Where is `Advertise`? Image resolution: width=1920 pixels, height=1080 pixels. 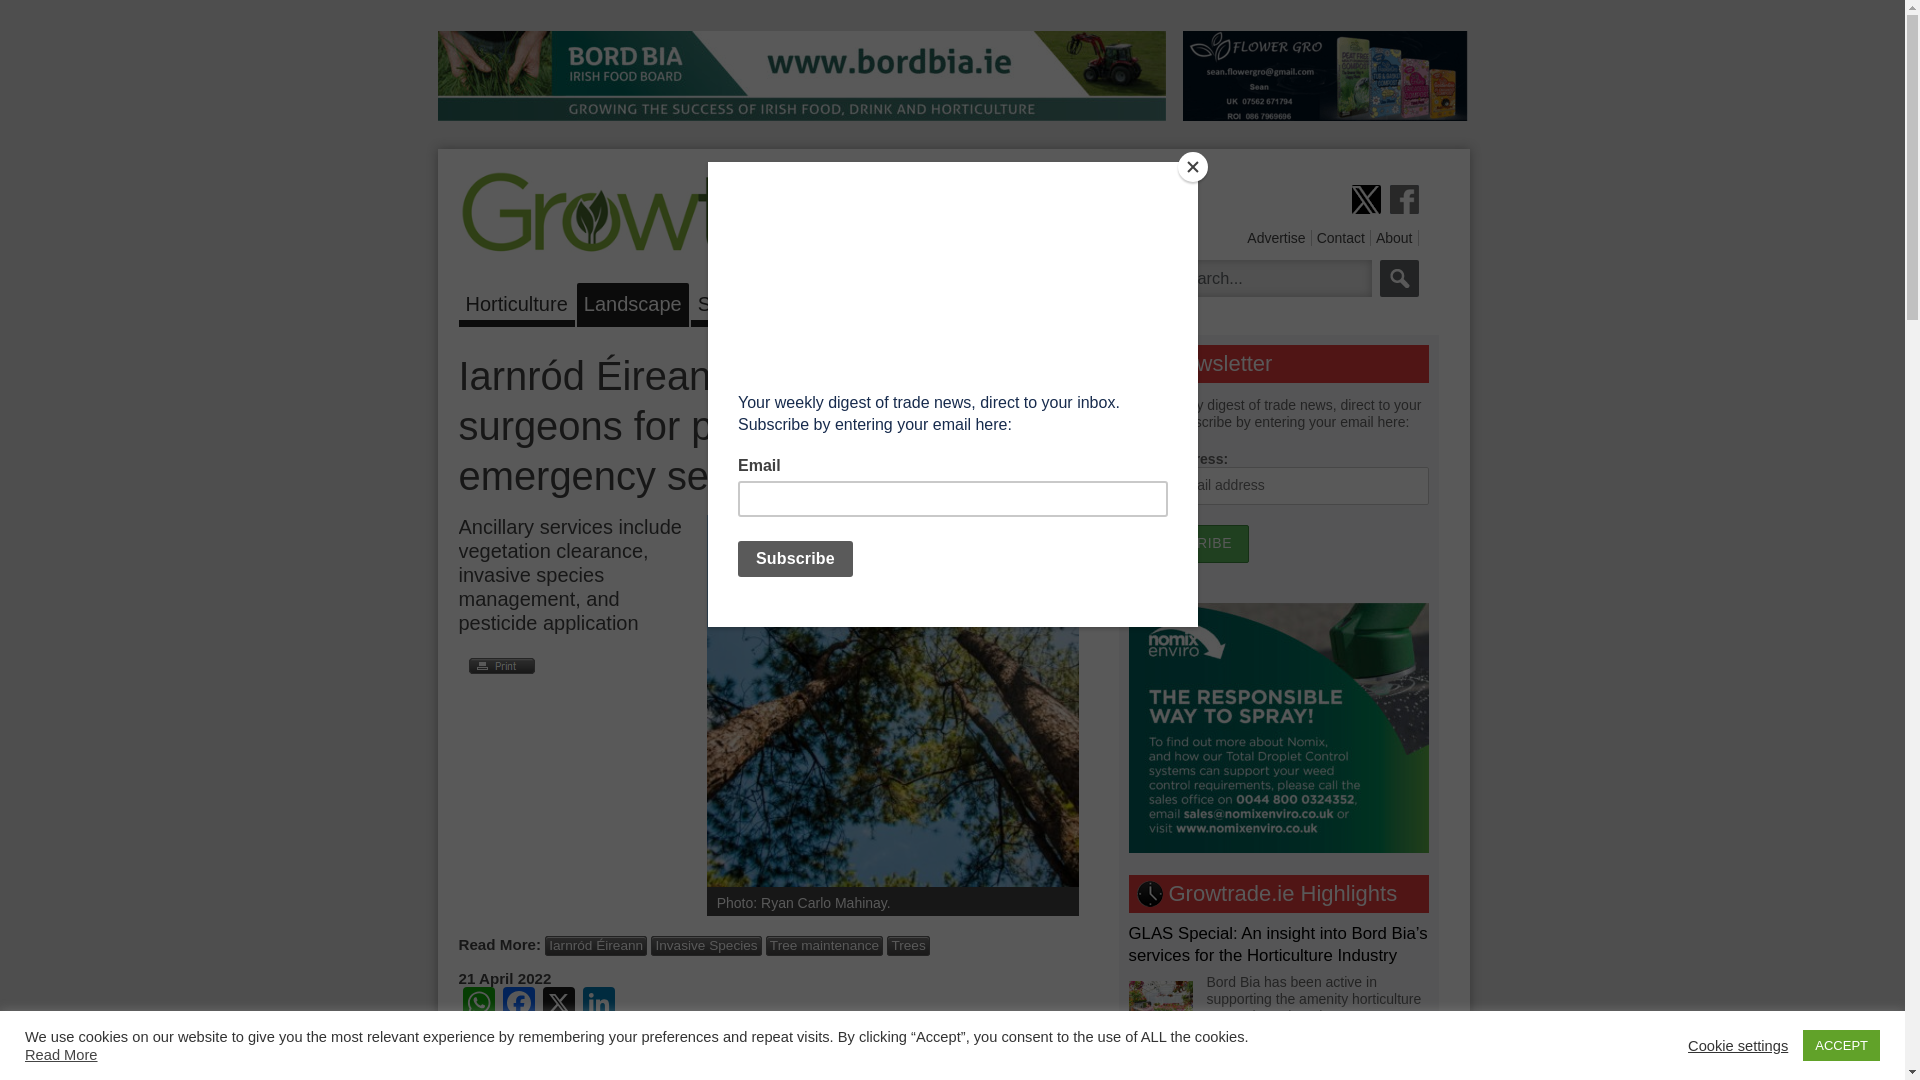 Advertise is located at coordinates (1276, 238).